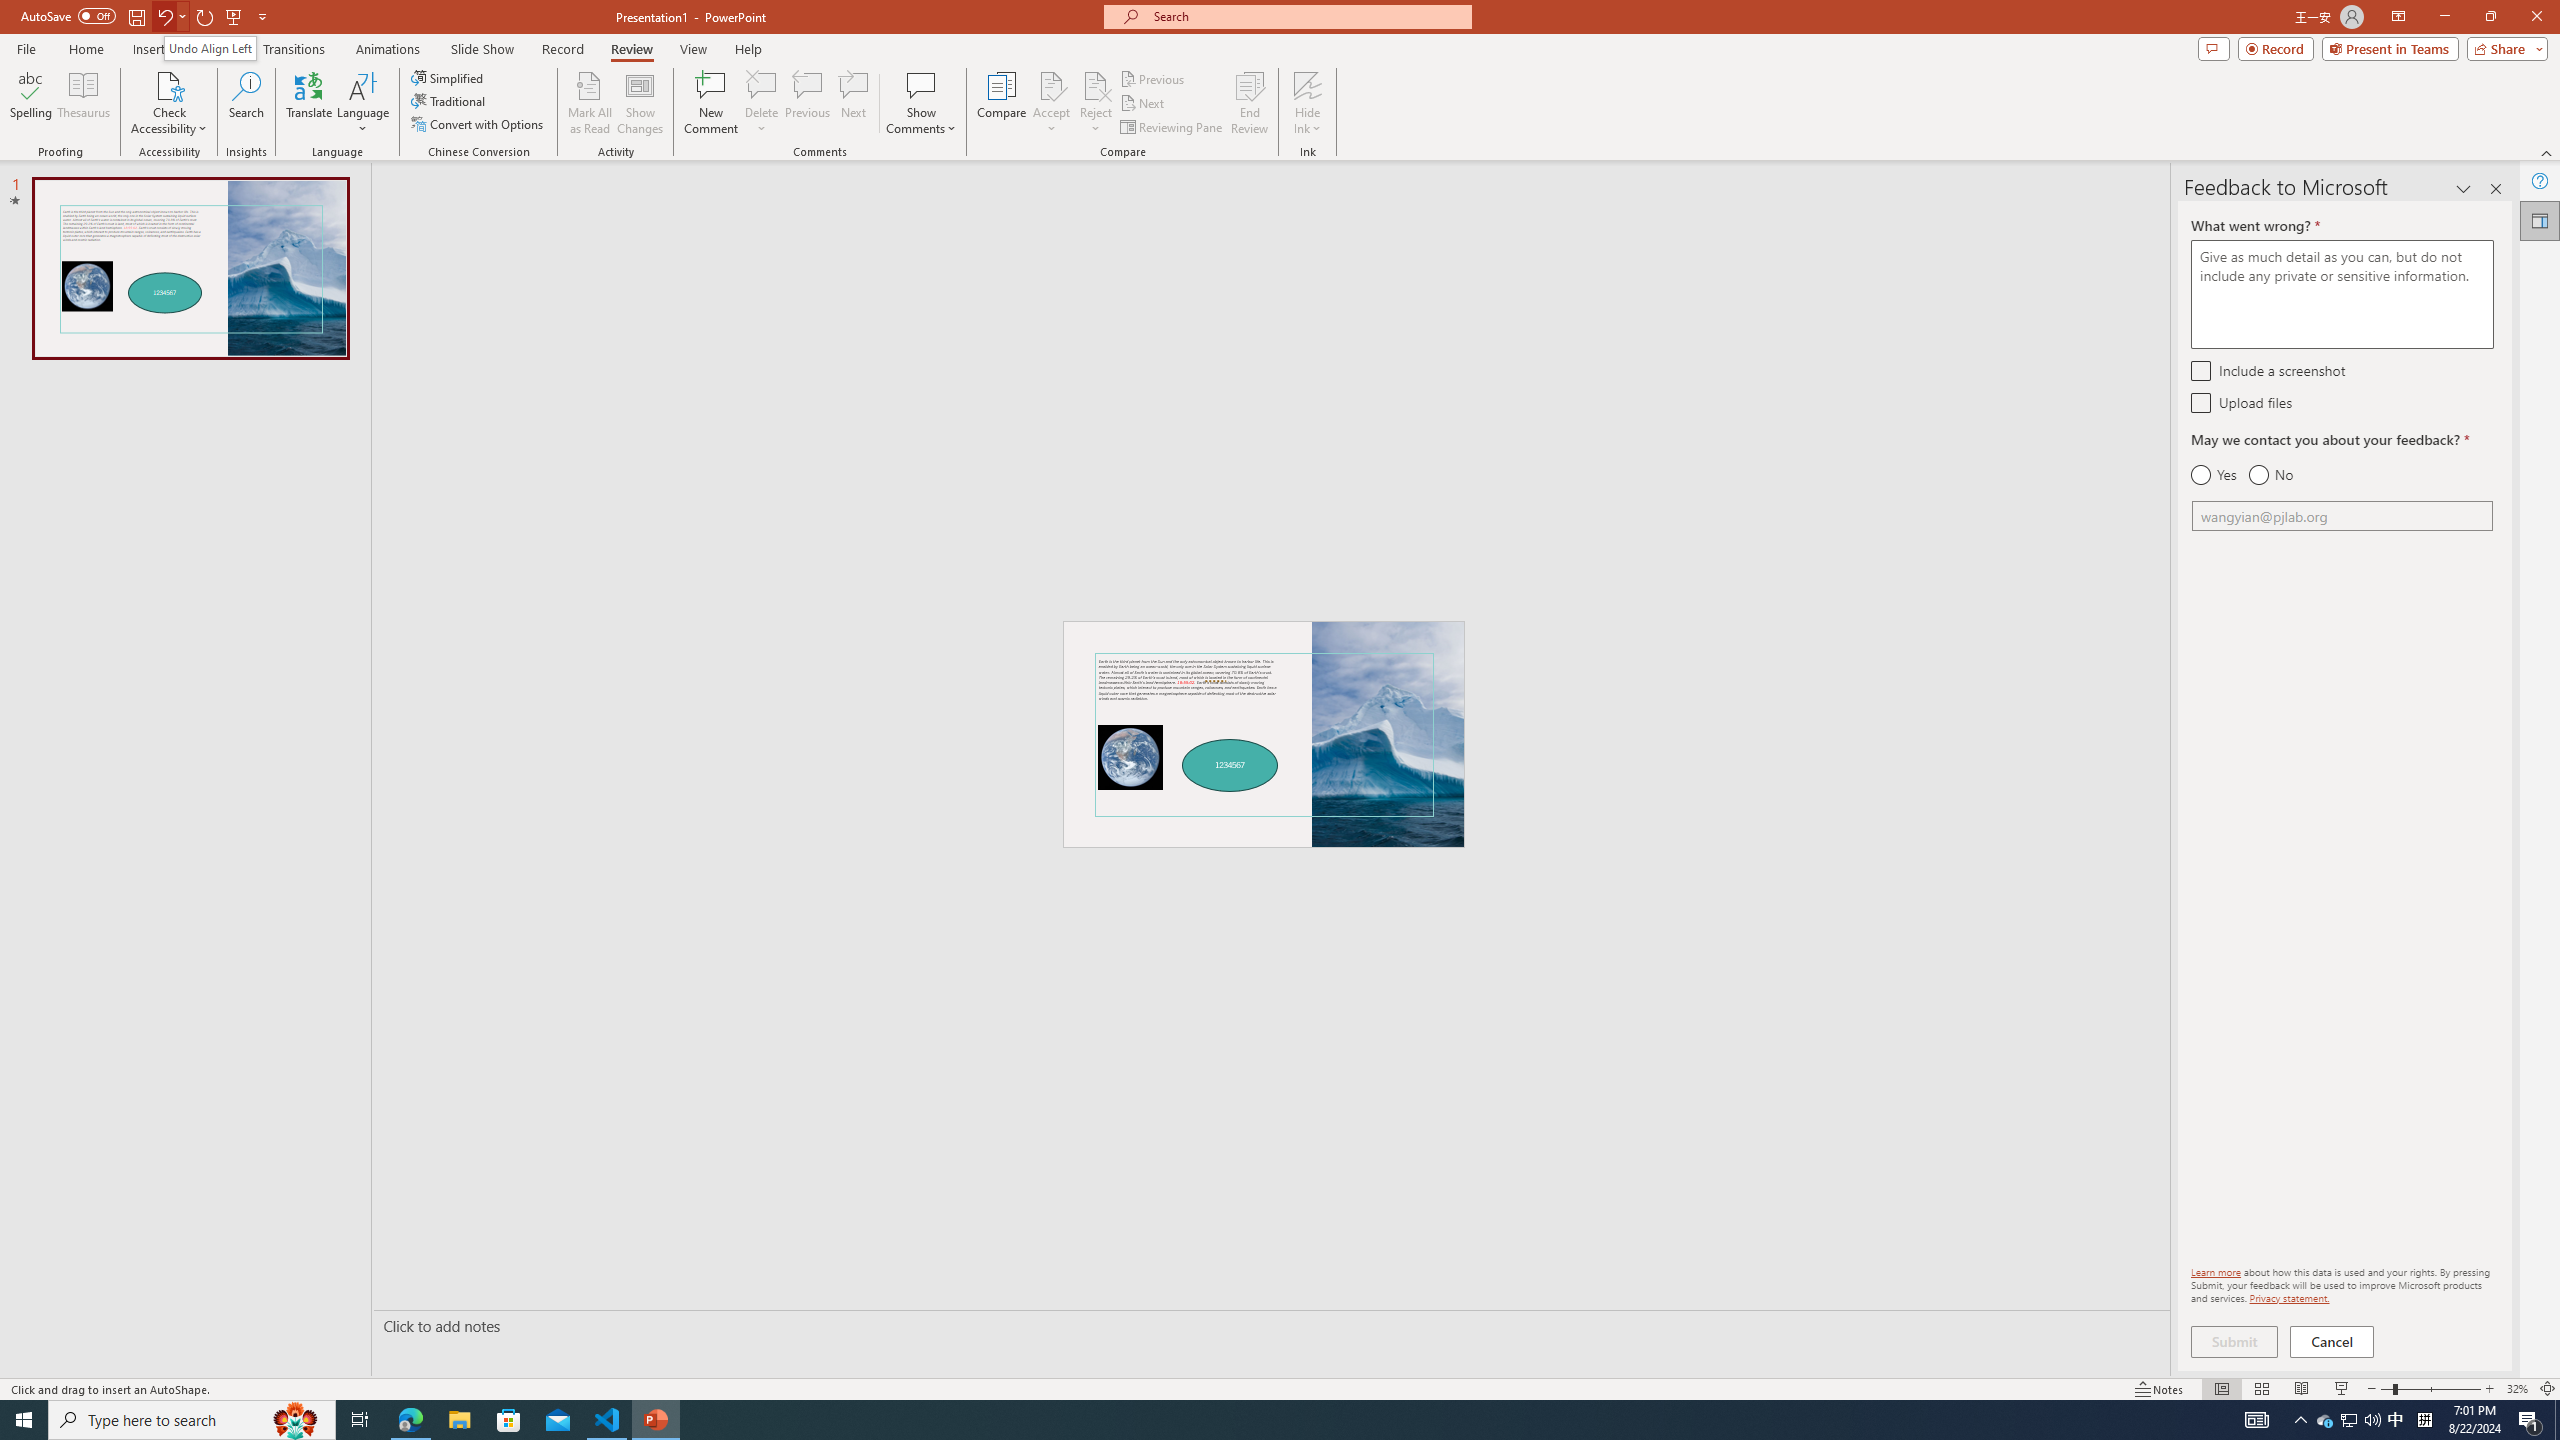 This screenshot has height=1440, width=2560. I want to click on Learn more, so click(2216, 1271).